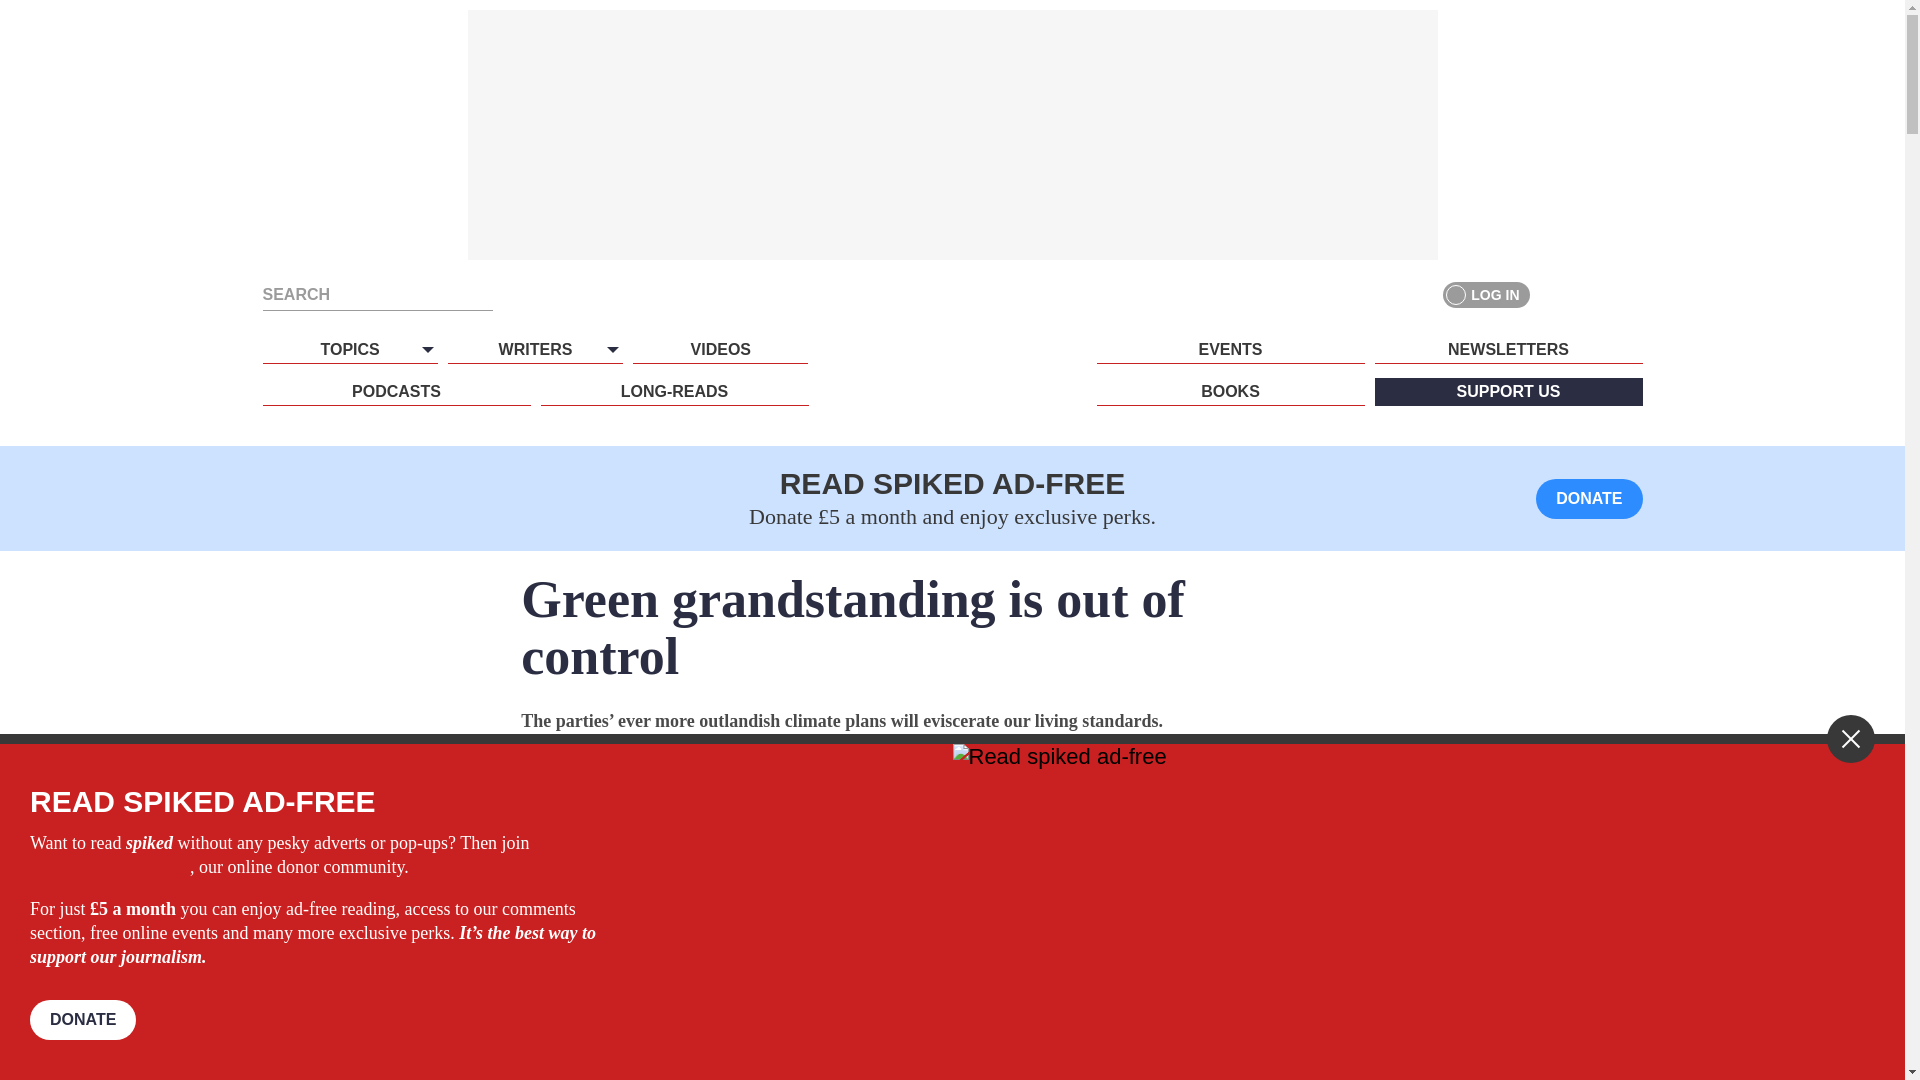 This screenshot has height=1080, width=1920. What do you see at coordinates (395, 392) in the screenshot?
I see `PODCASTS` at bounding box center [395, 392].